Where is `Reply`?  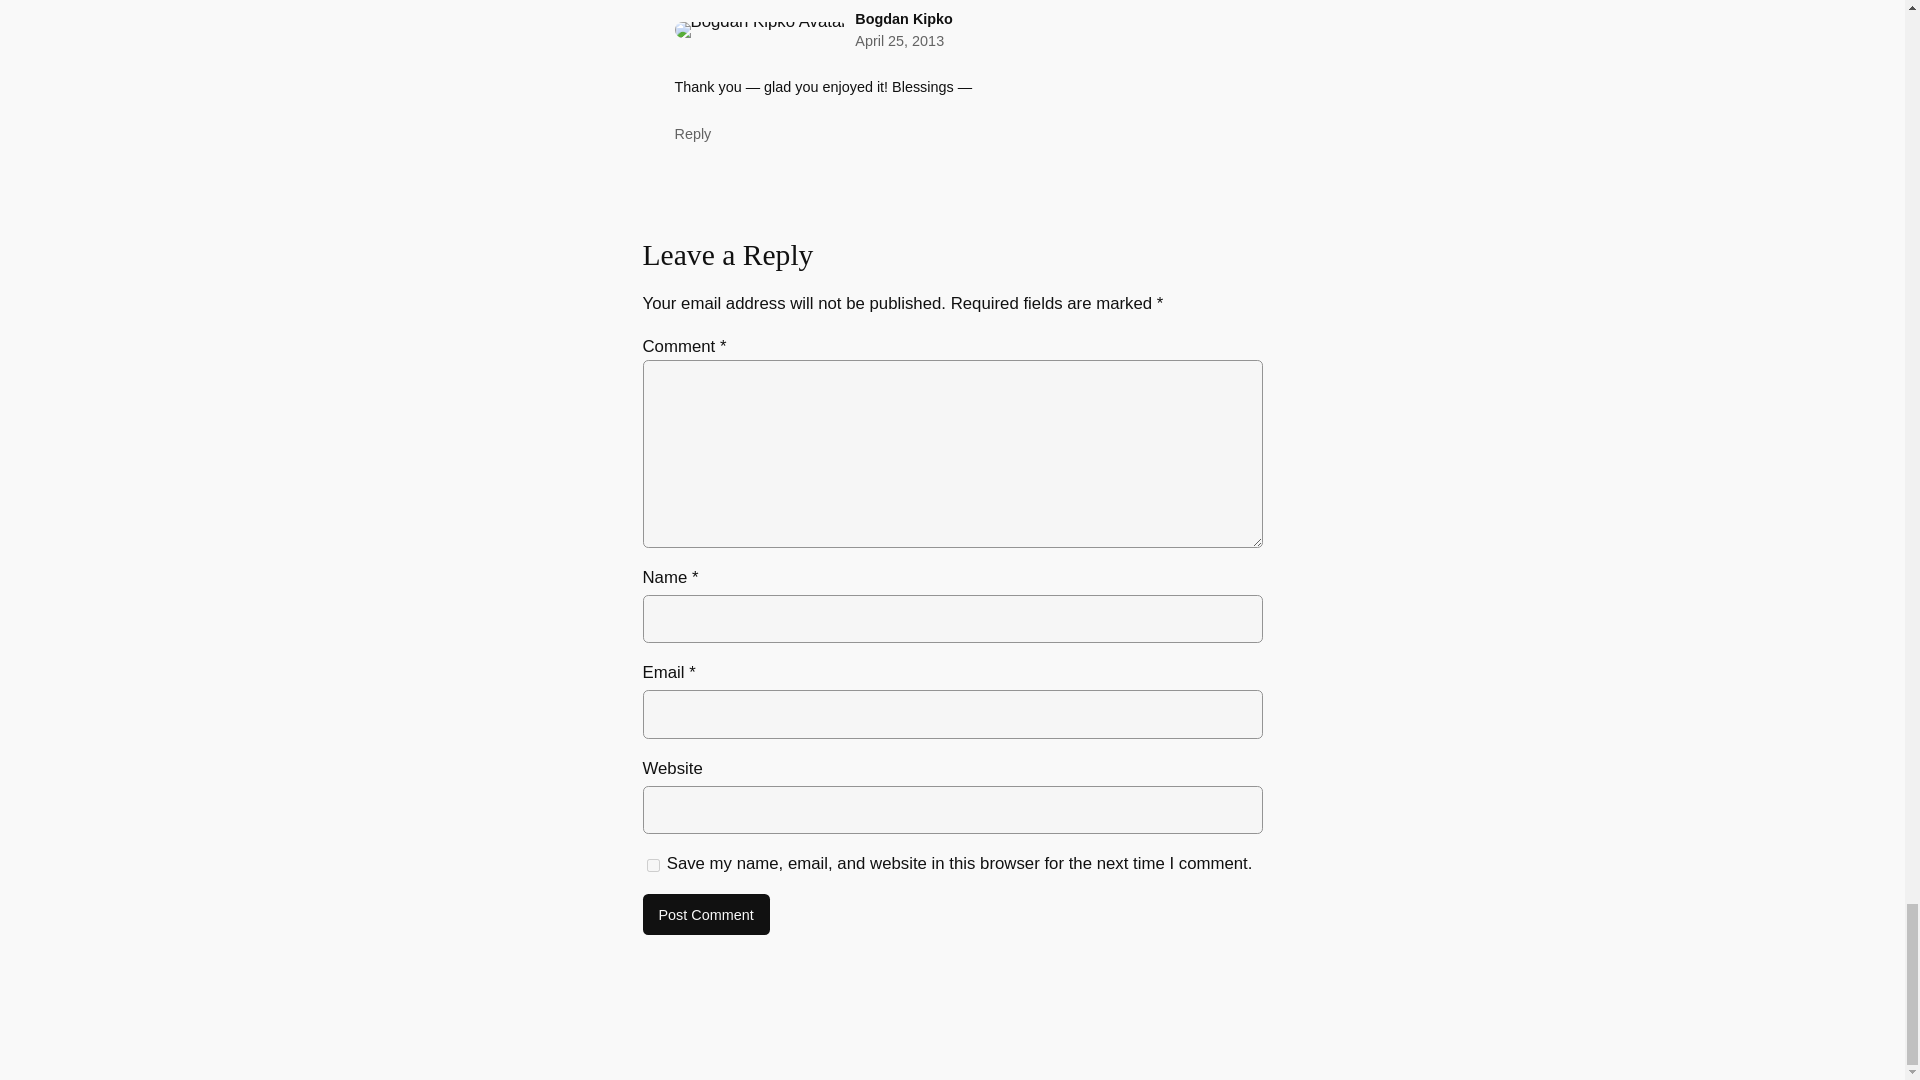 Reply is located at coordinates (692, 134).